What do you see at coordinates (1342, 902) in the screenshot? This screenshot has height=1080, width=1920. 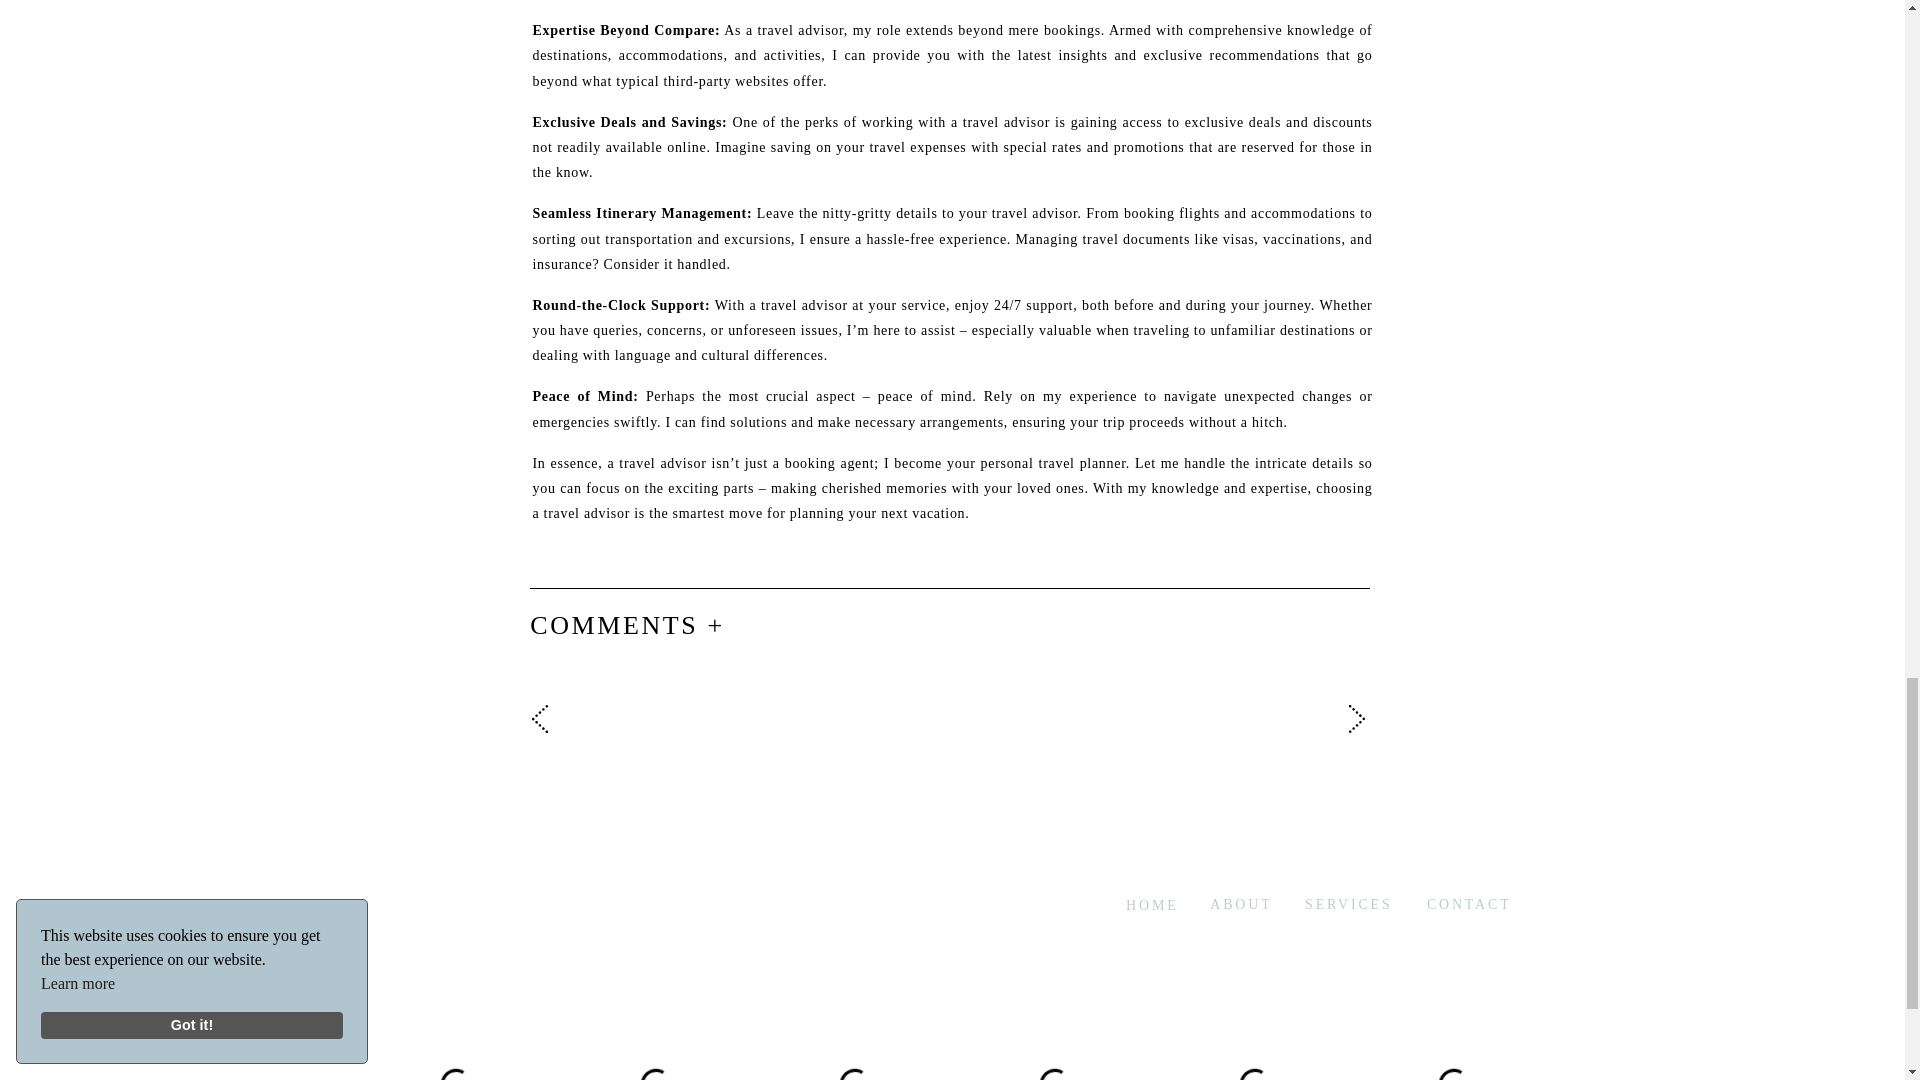 I see `SERVICES` at bounding box center [1342, 902].